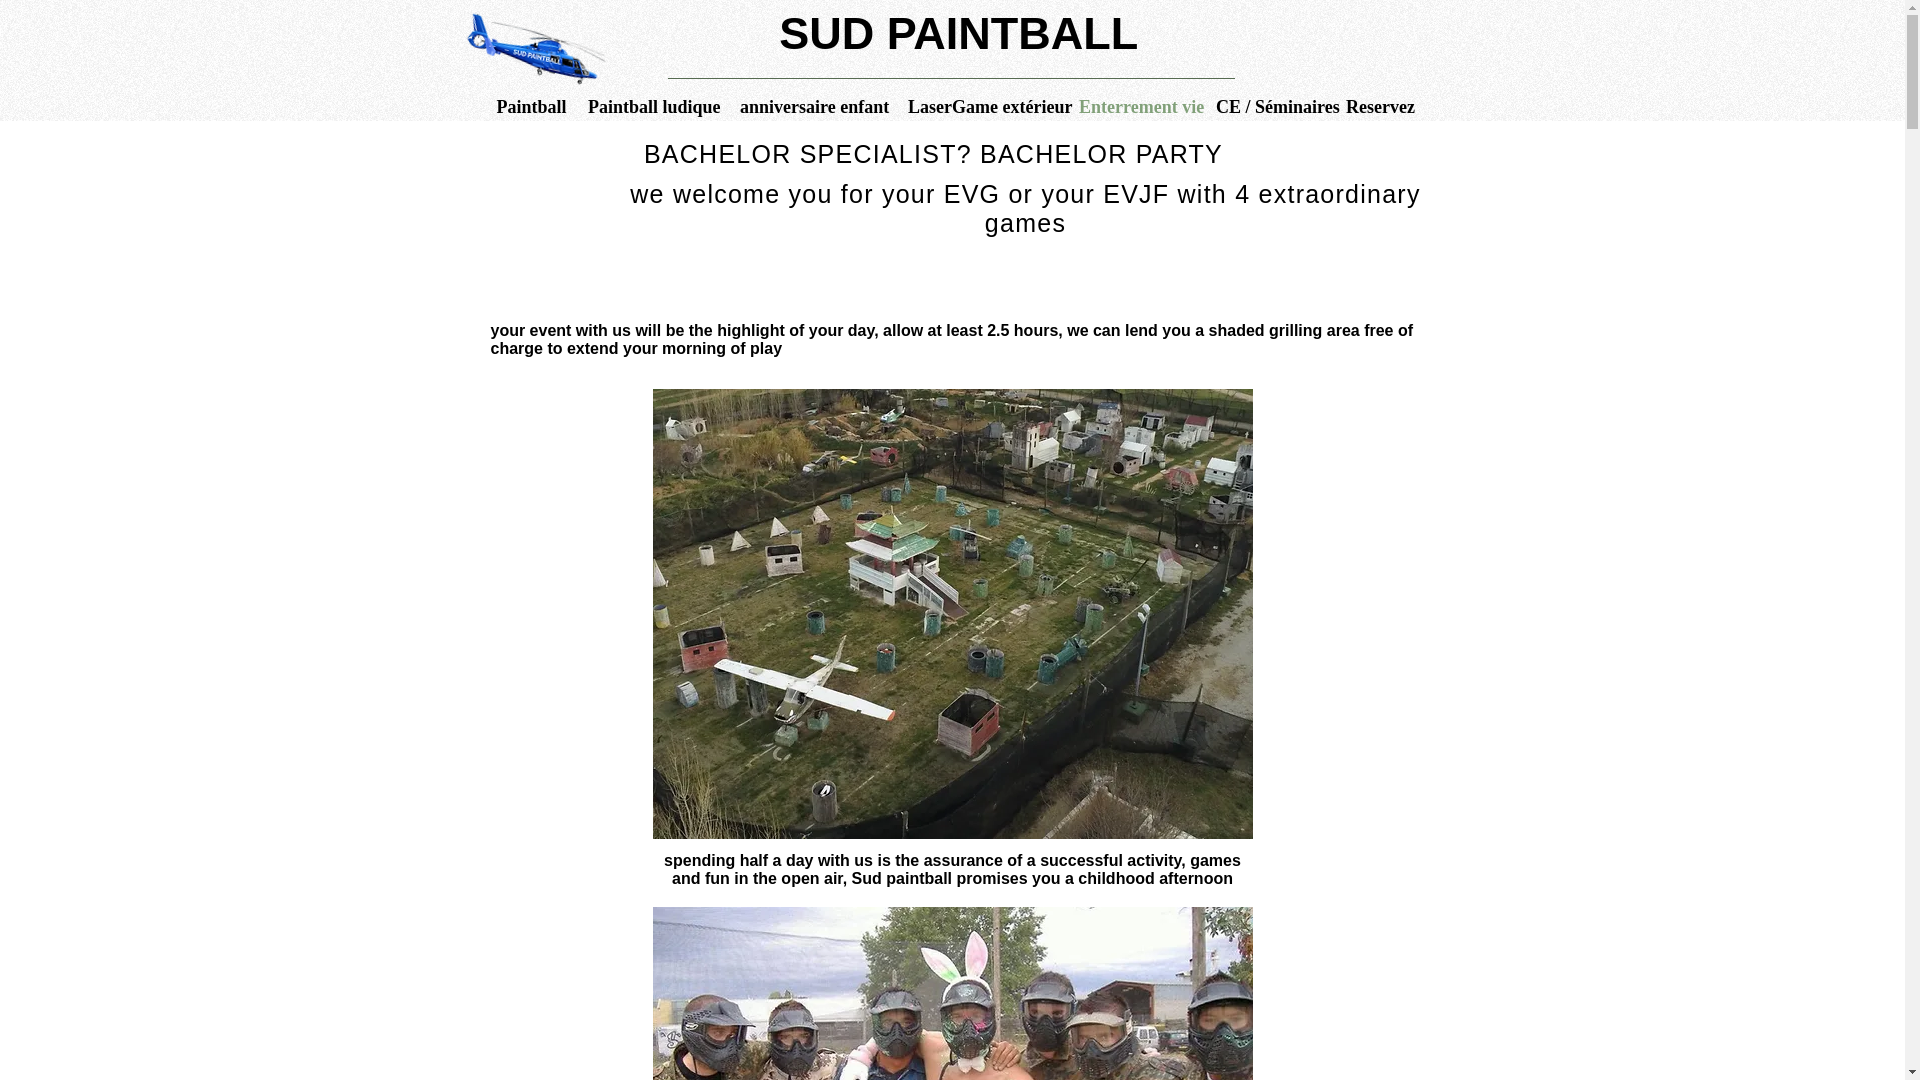 This screenshot has width=1920, height=1080. What do you see at coordinates (653, 106) in the screenshot?
I see `Paintball ludique` at bounding box center [653, 106].